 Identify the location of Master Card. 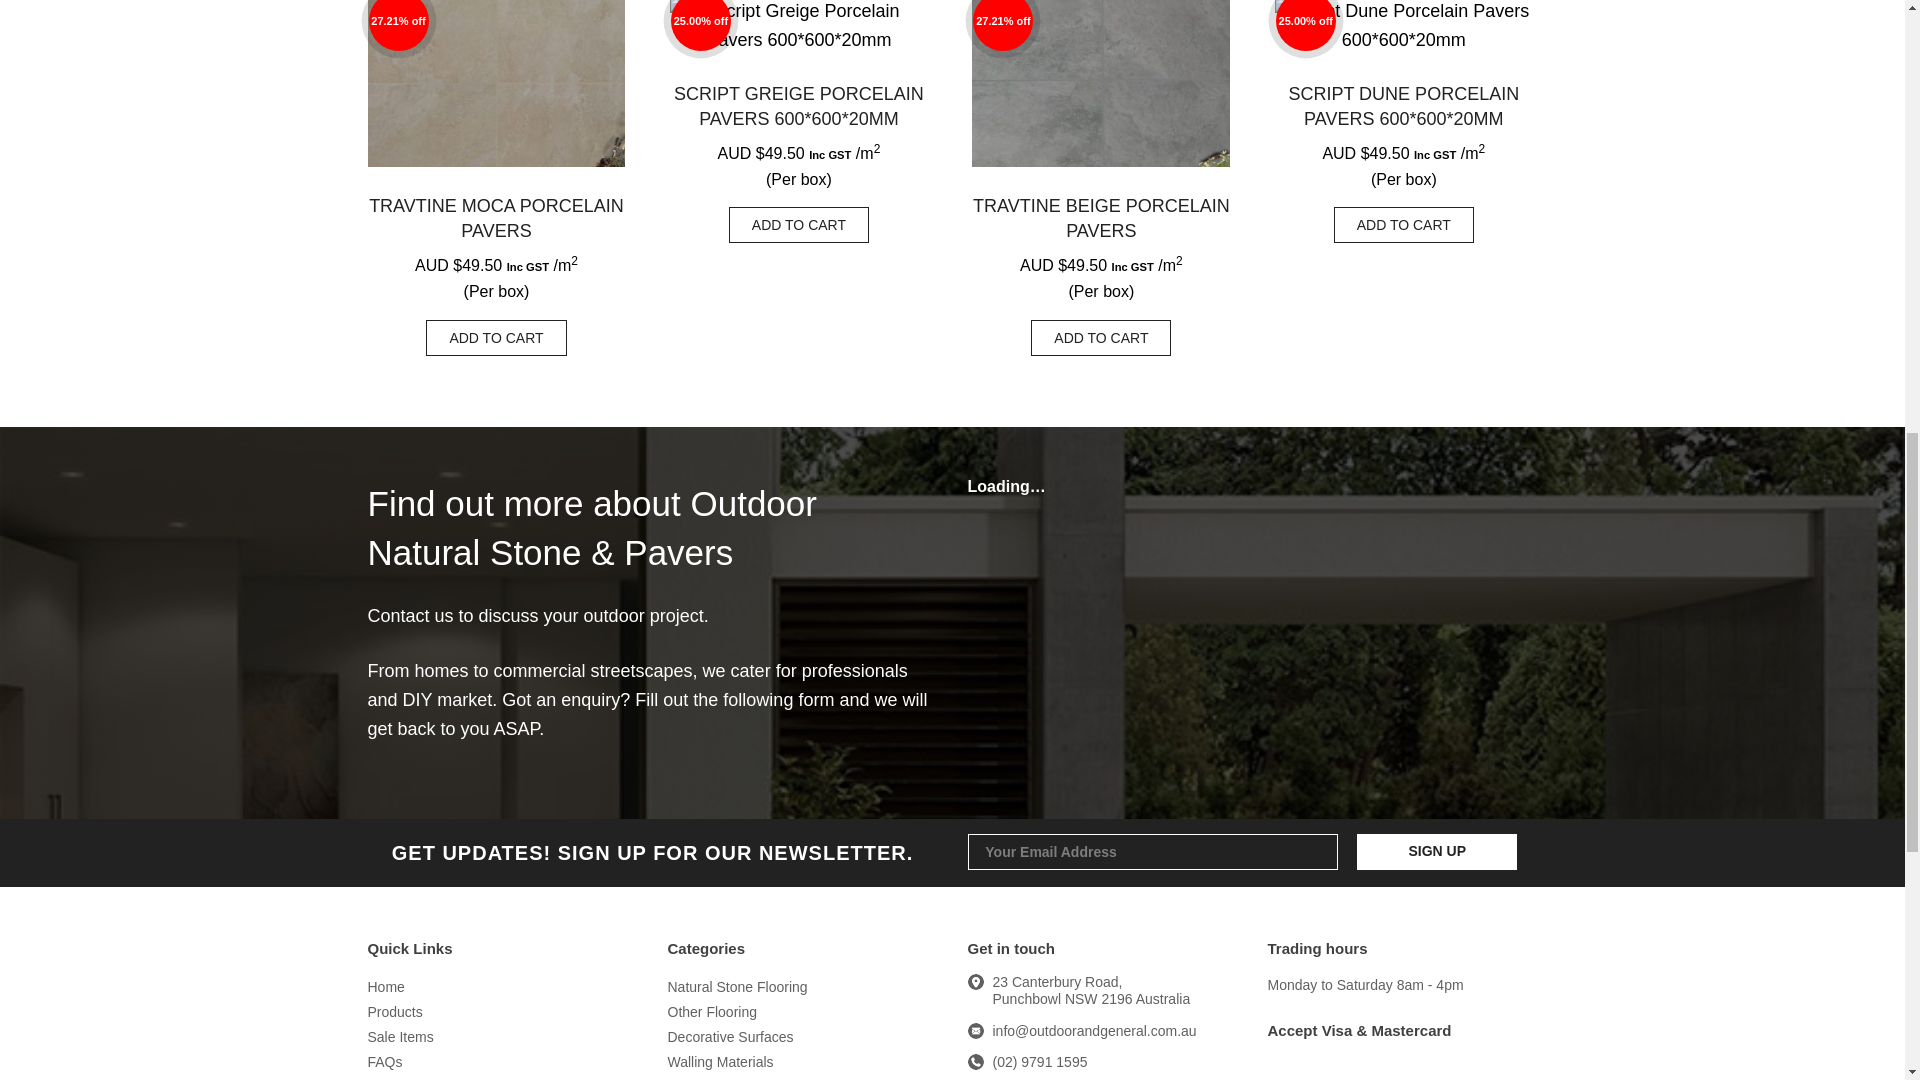
(1402, 1070).